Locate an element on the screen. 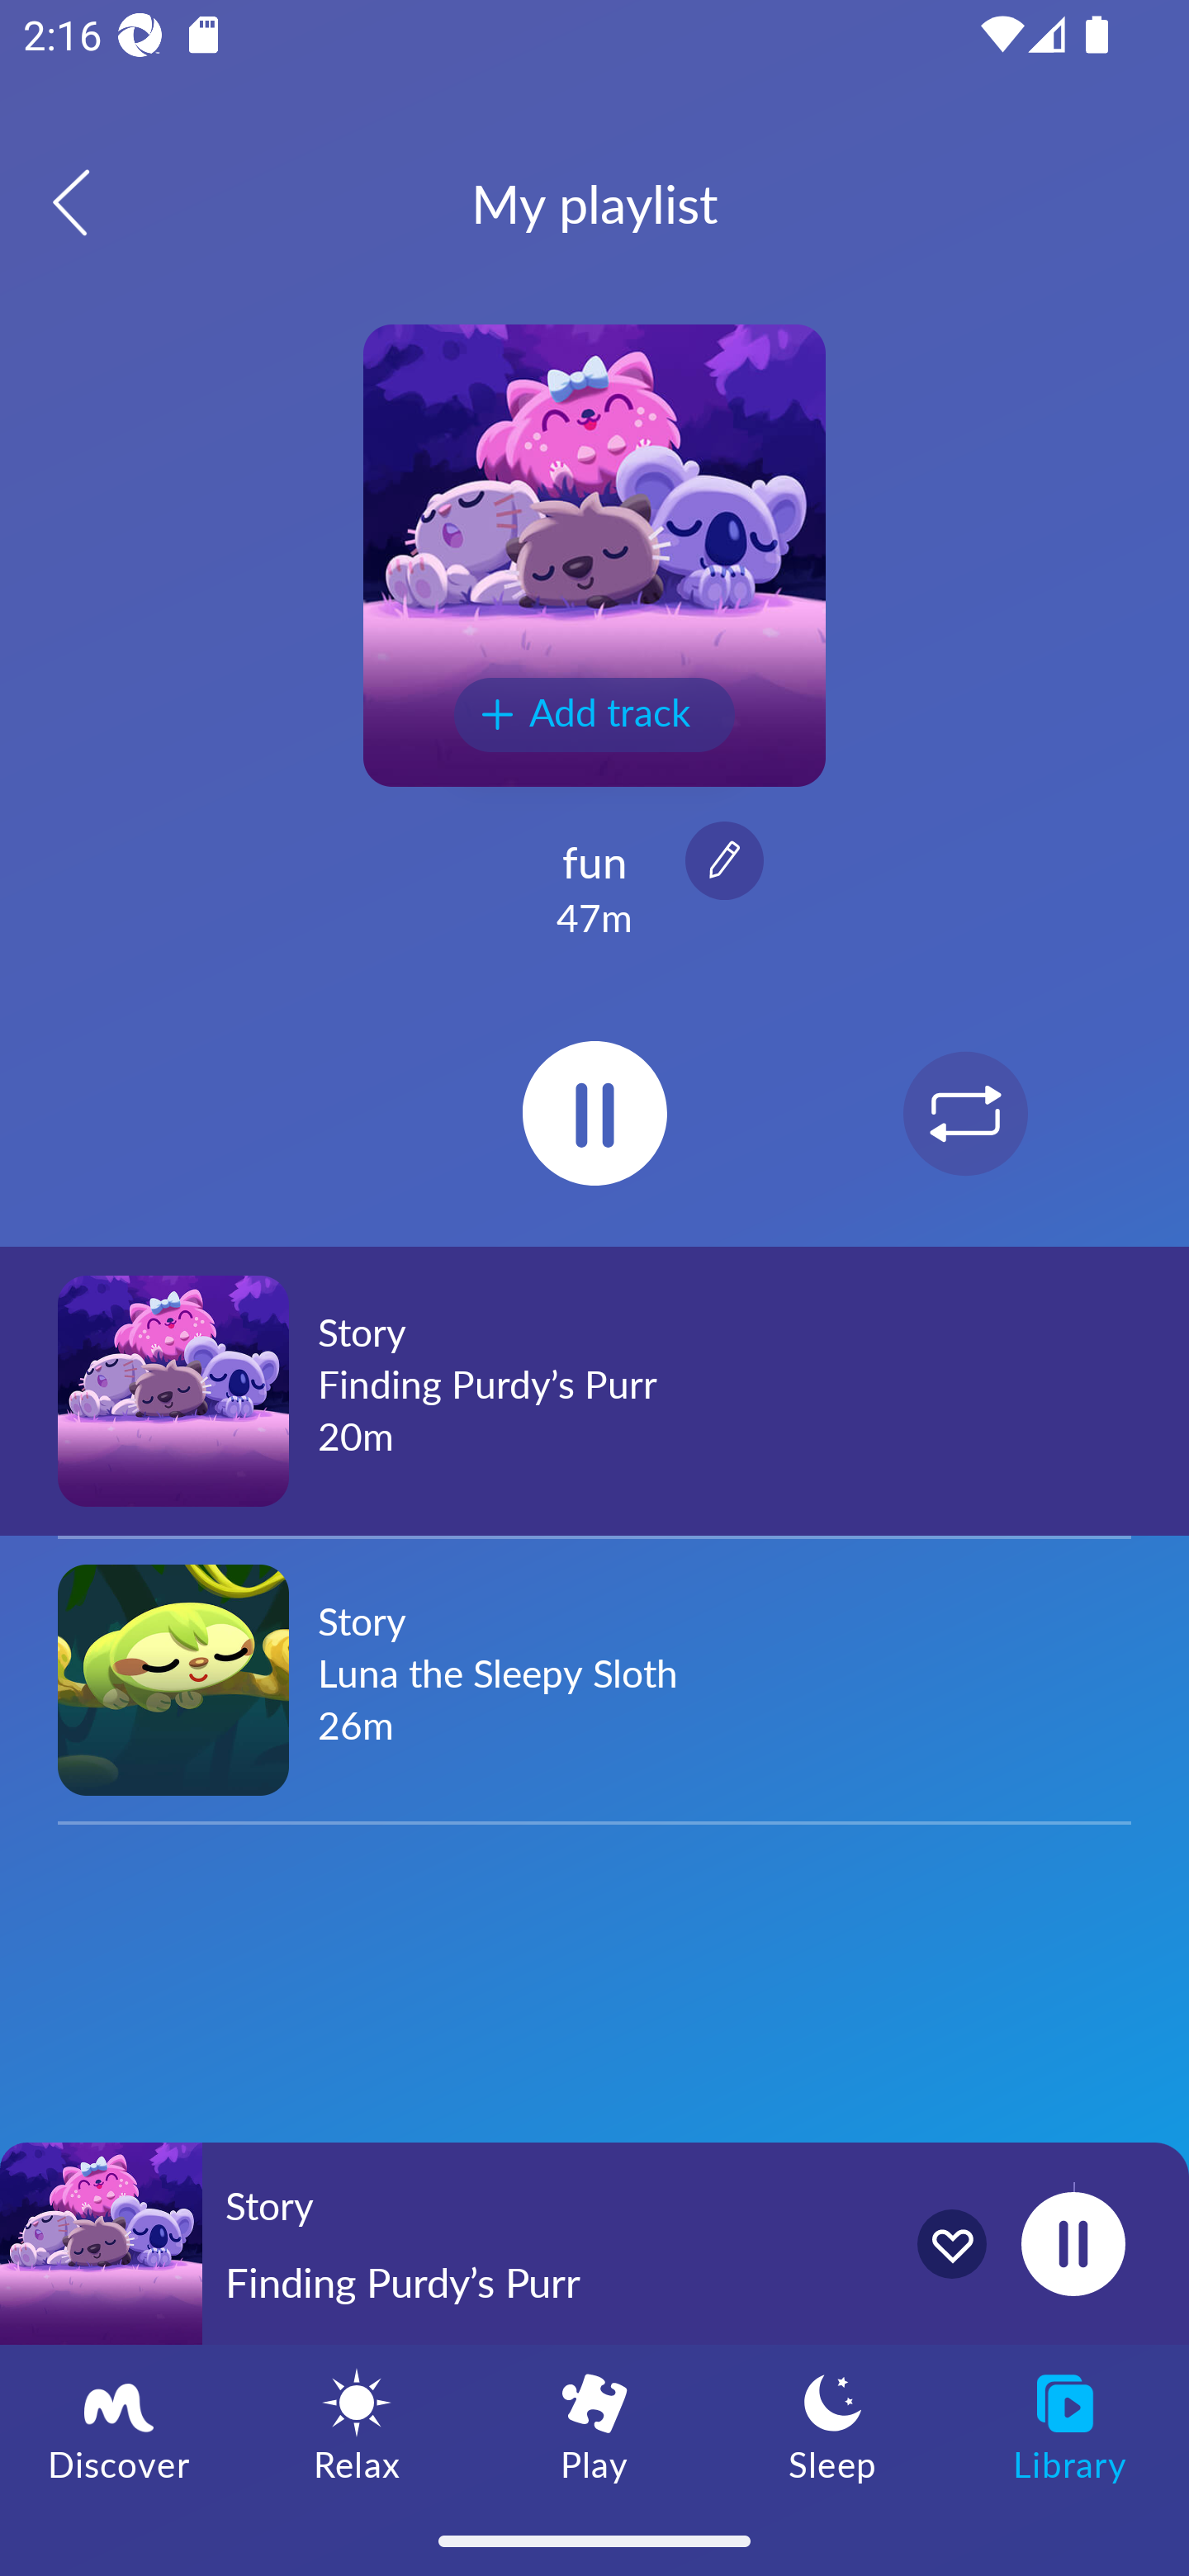 The height and width of the screenshot is (2576, 1189). 0.0023937947 Pause is located at coordinates (1073, 2243).